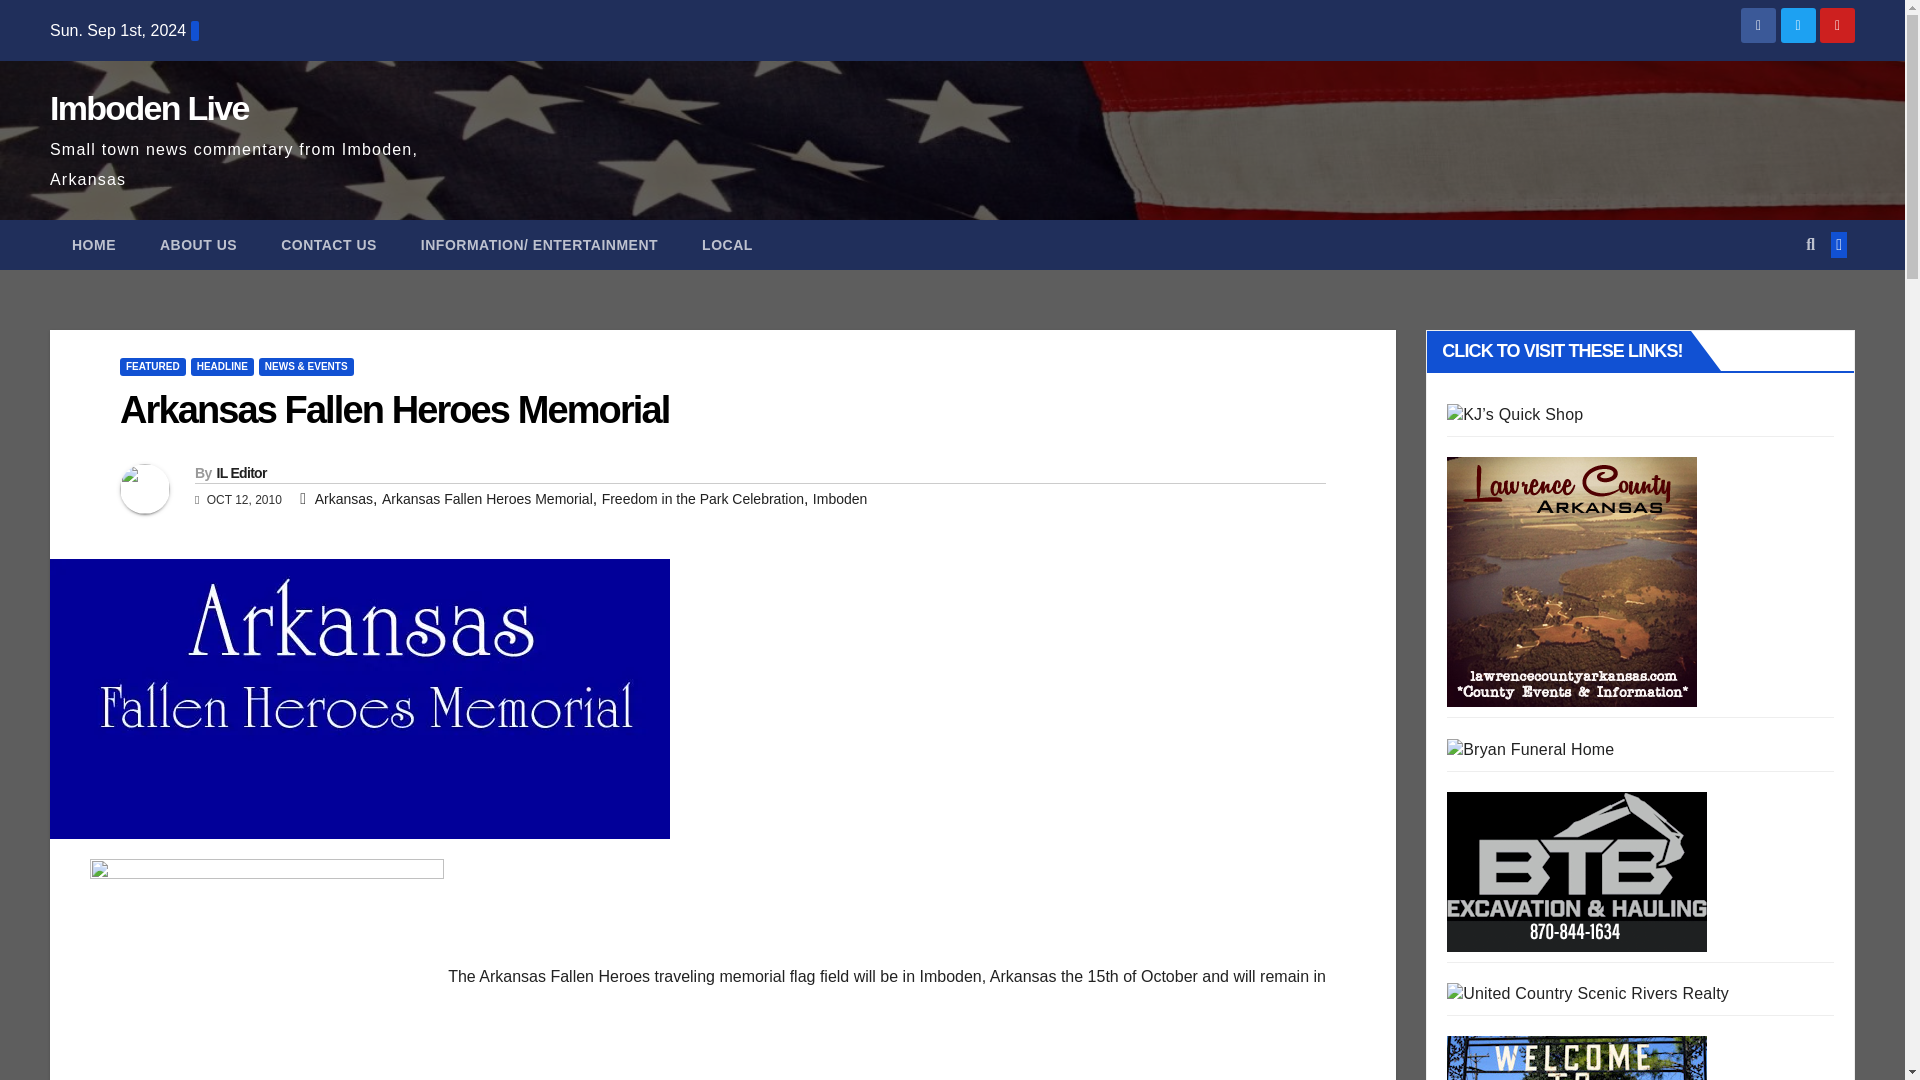 The width and height of the screenshot is (1920, 1080). Describe the element at coordinates (1576, 1058) in the screenshot. I see `official city of imboden arkansas website` at that location.